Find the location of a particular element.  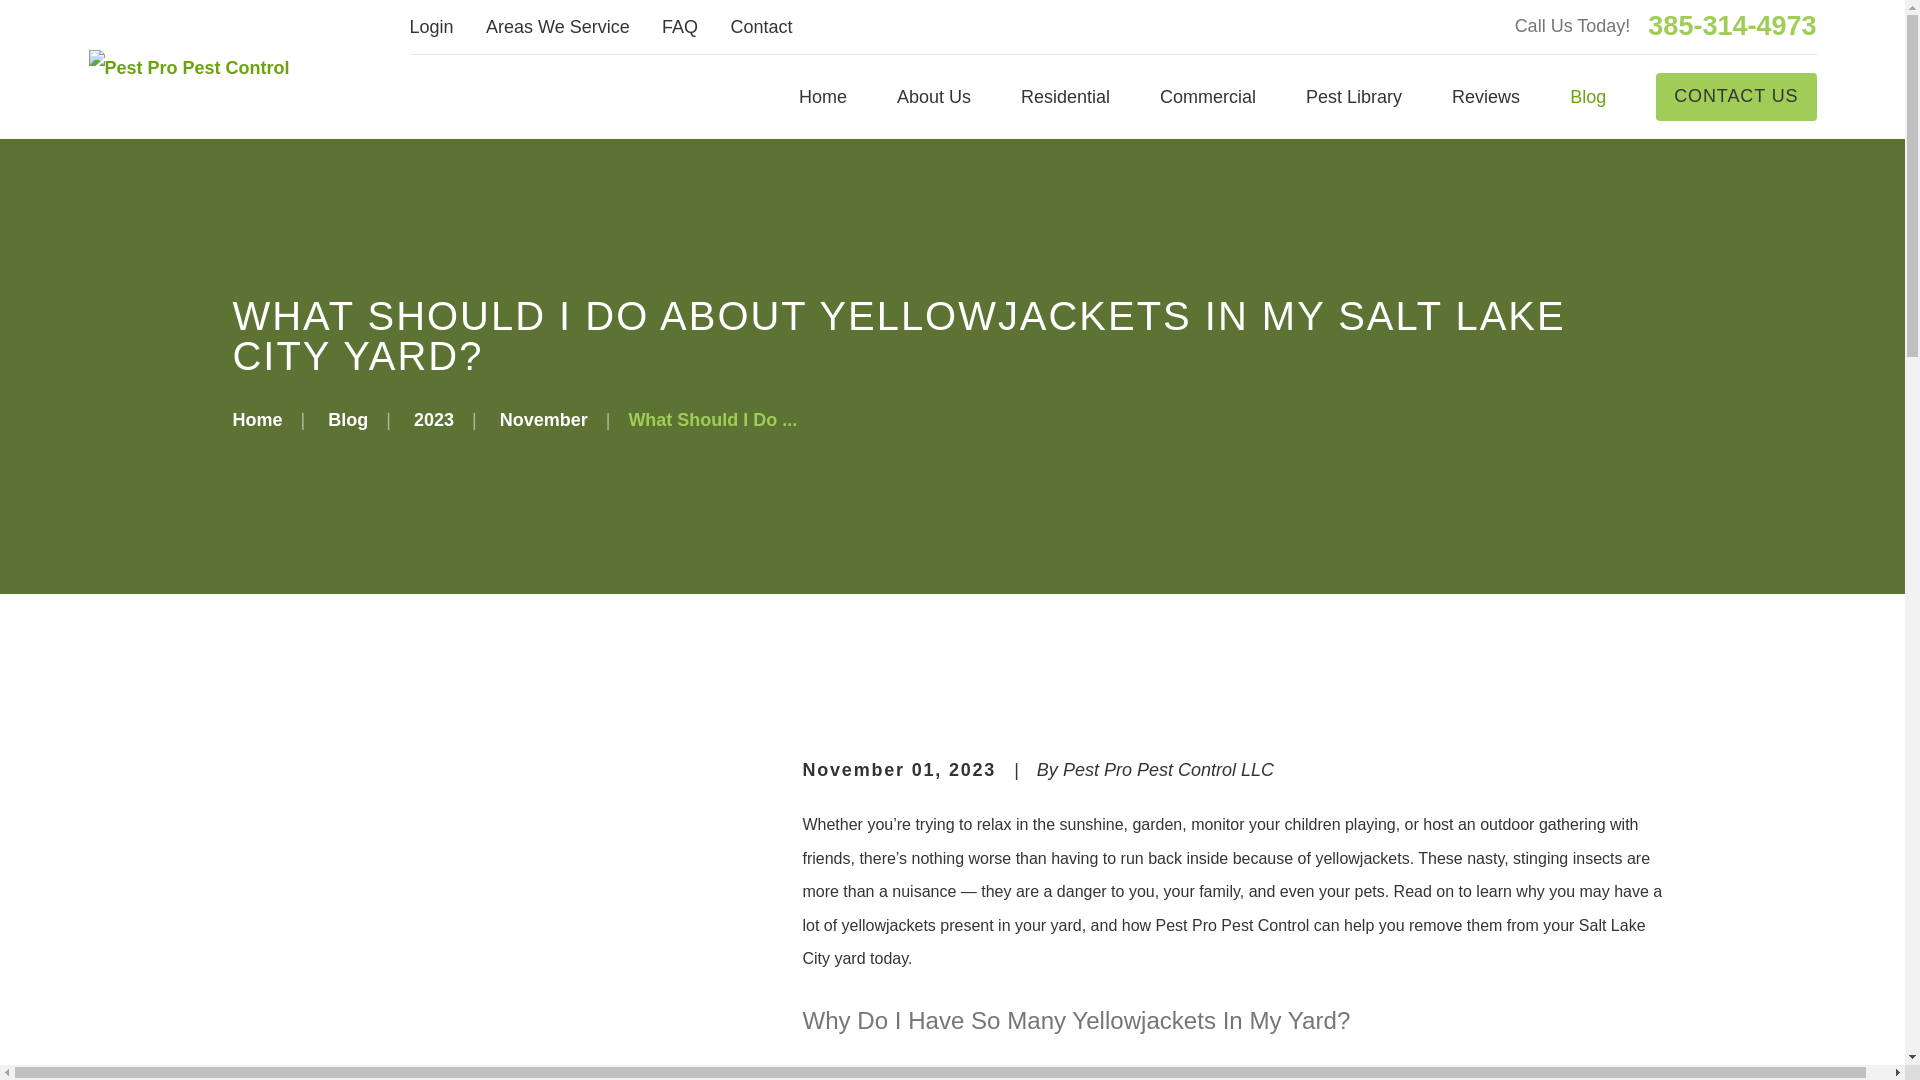

Login is located at coordinates (432, 26).